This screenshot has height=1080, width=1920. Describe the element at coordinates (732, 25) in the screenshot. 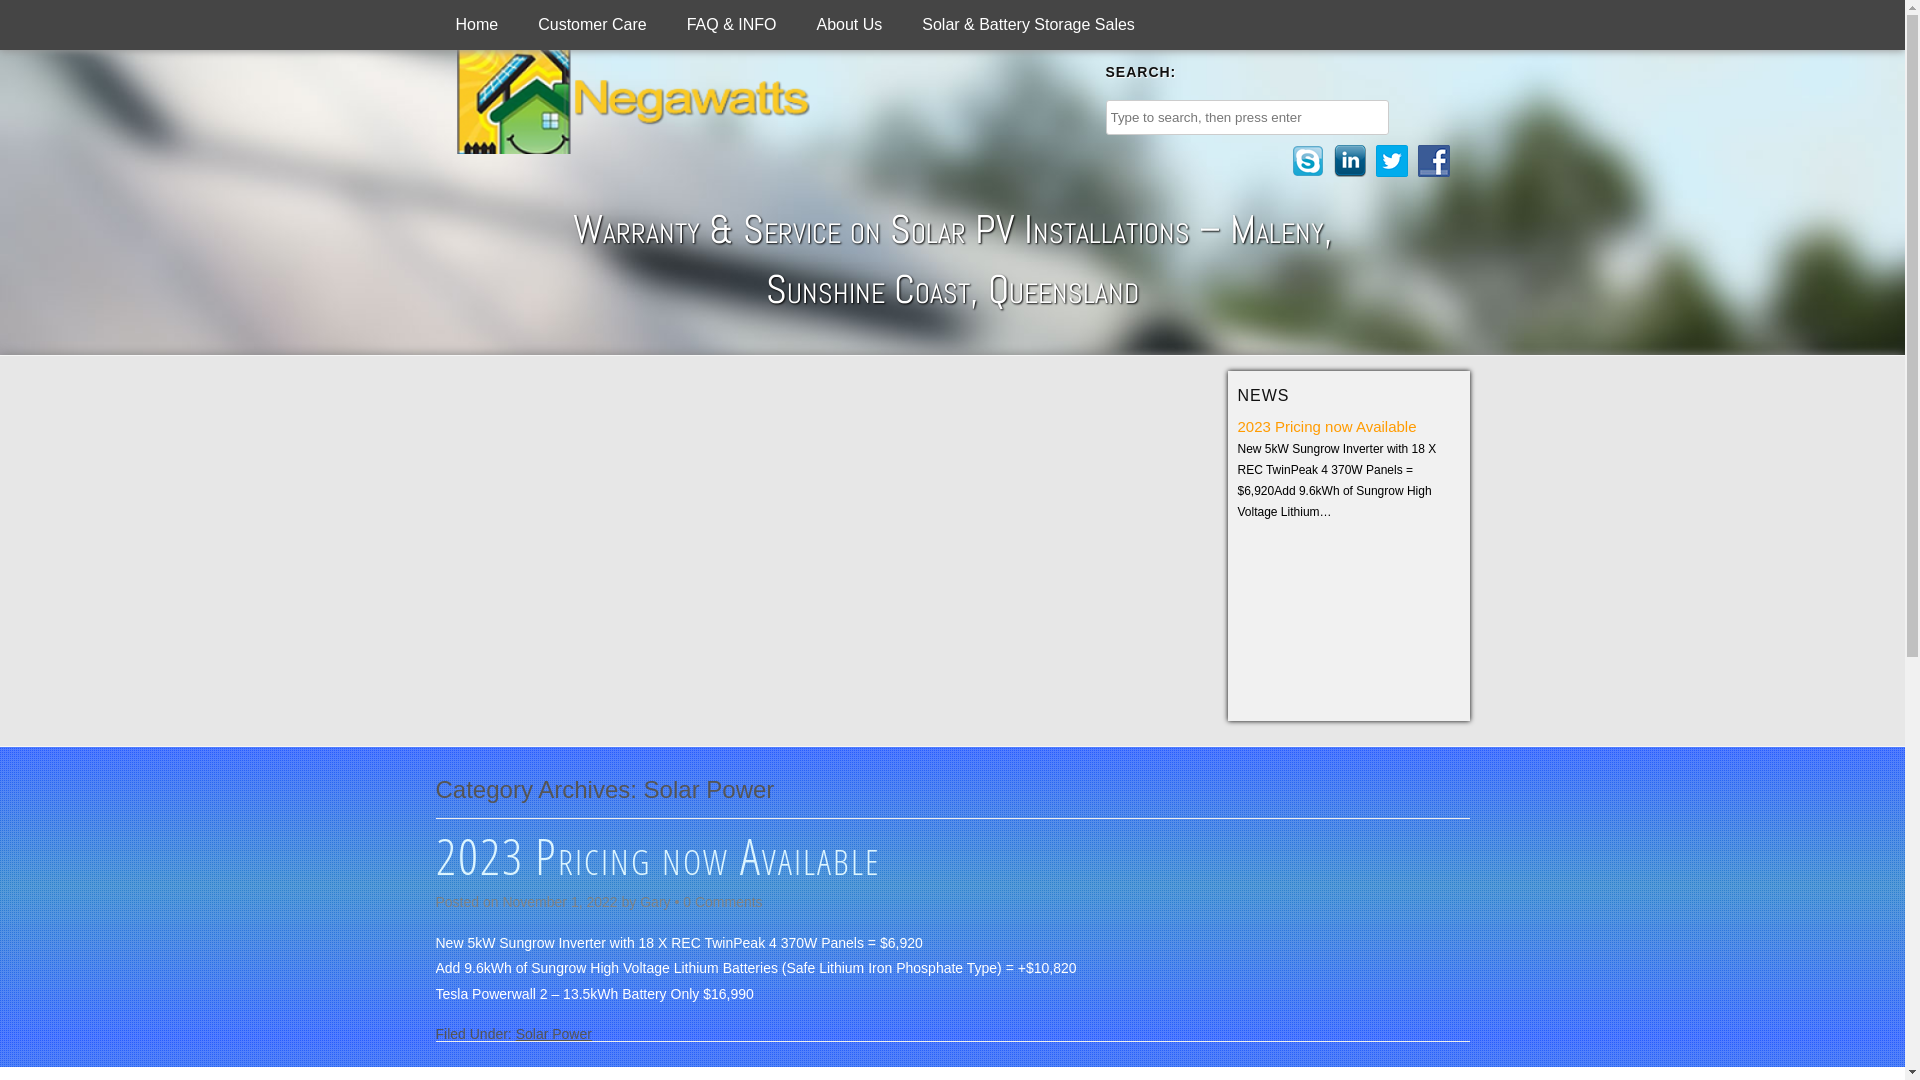

I see `FAQ & INFO` at that location.